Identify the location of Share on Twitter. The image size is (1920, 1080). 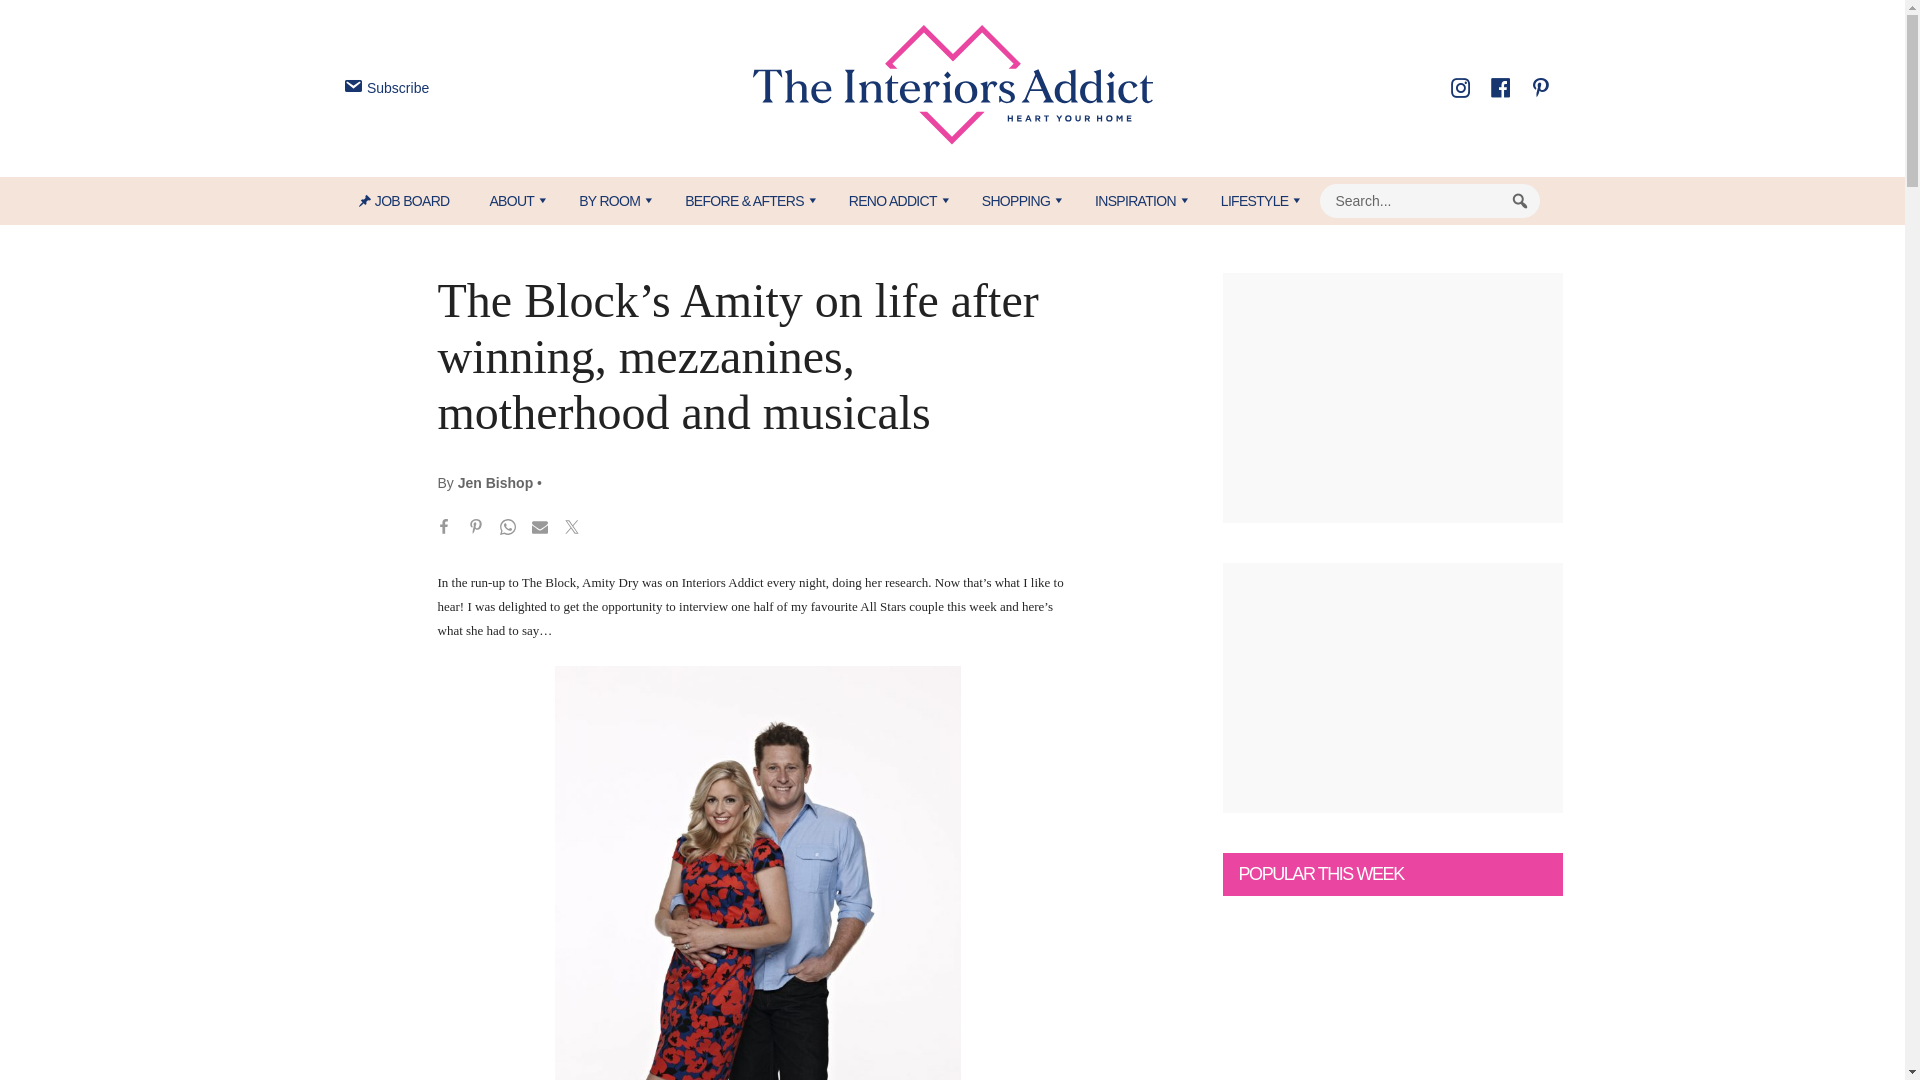
(572, 530).